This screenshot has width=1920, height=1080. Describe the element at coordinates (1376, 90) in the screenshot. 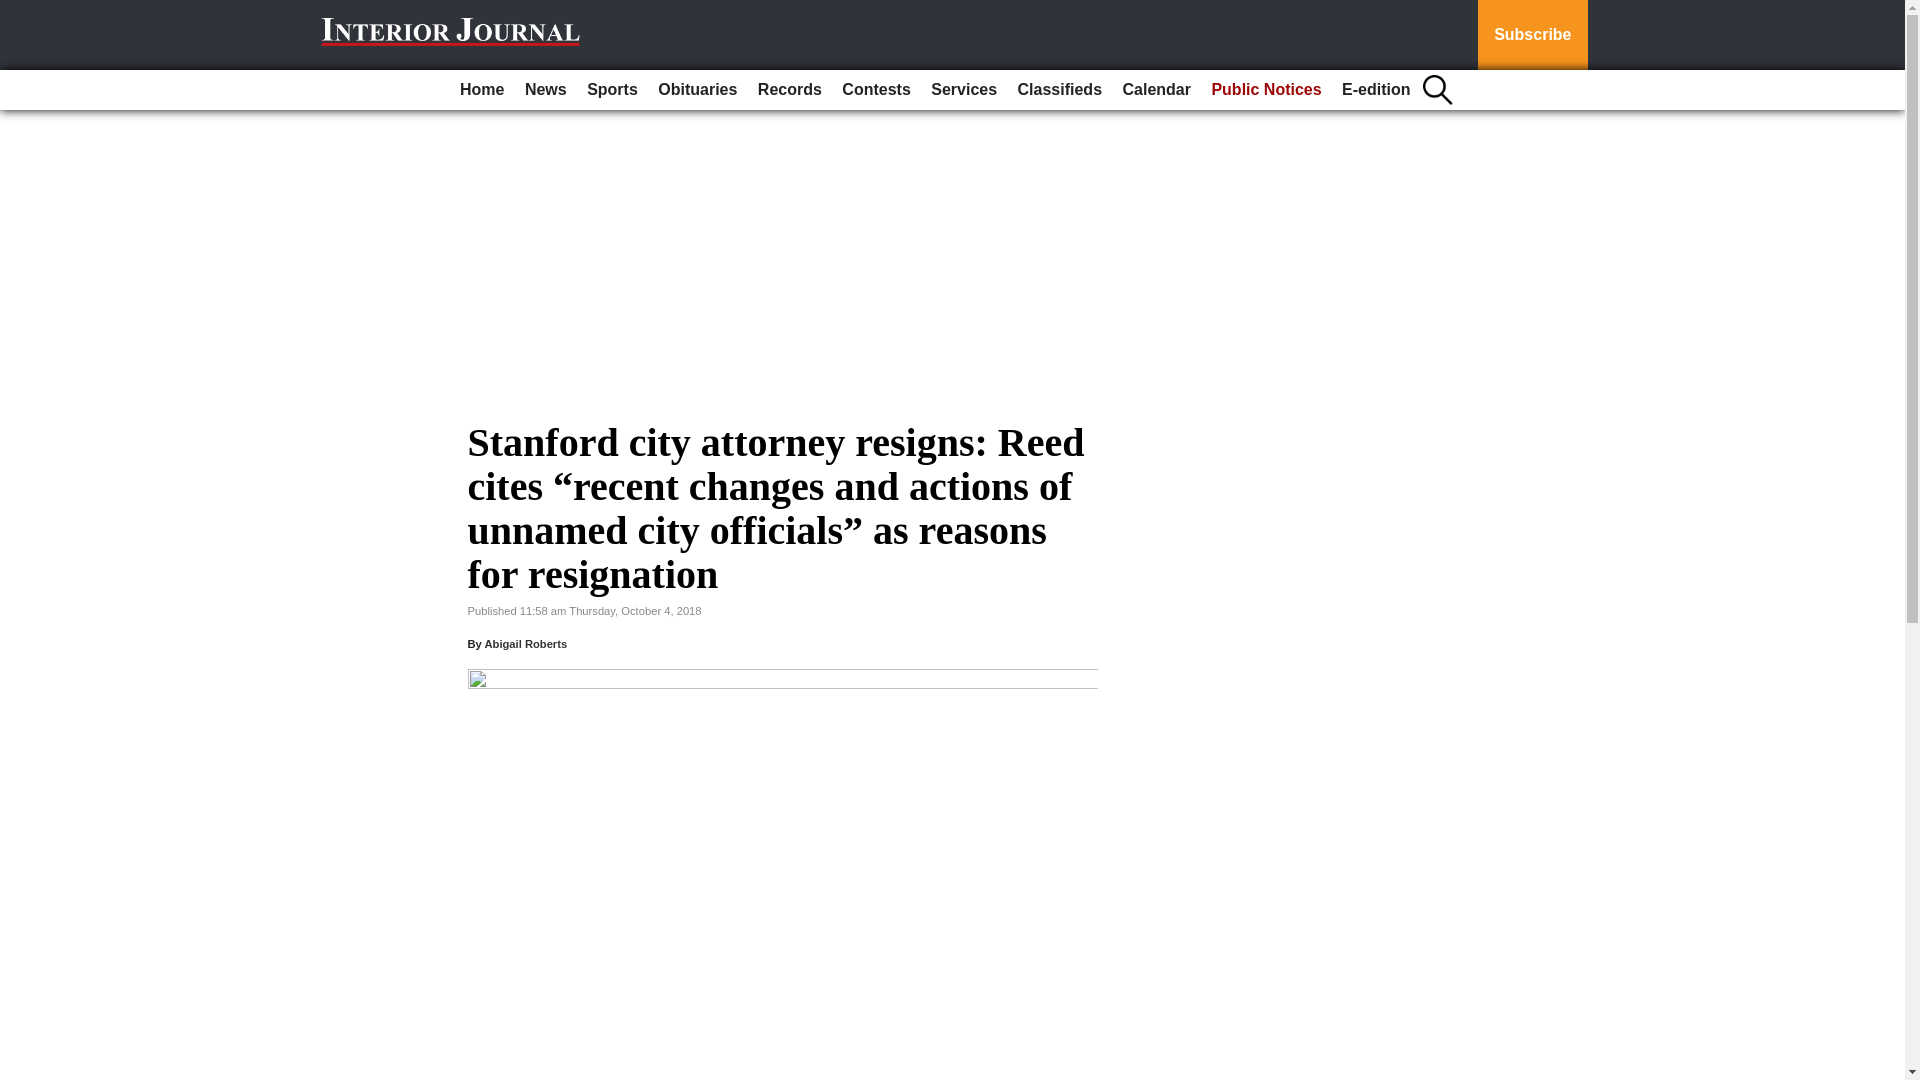

I see `E-edition` at that location.